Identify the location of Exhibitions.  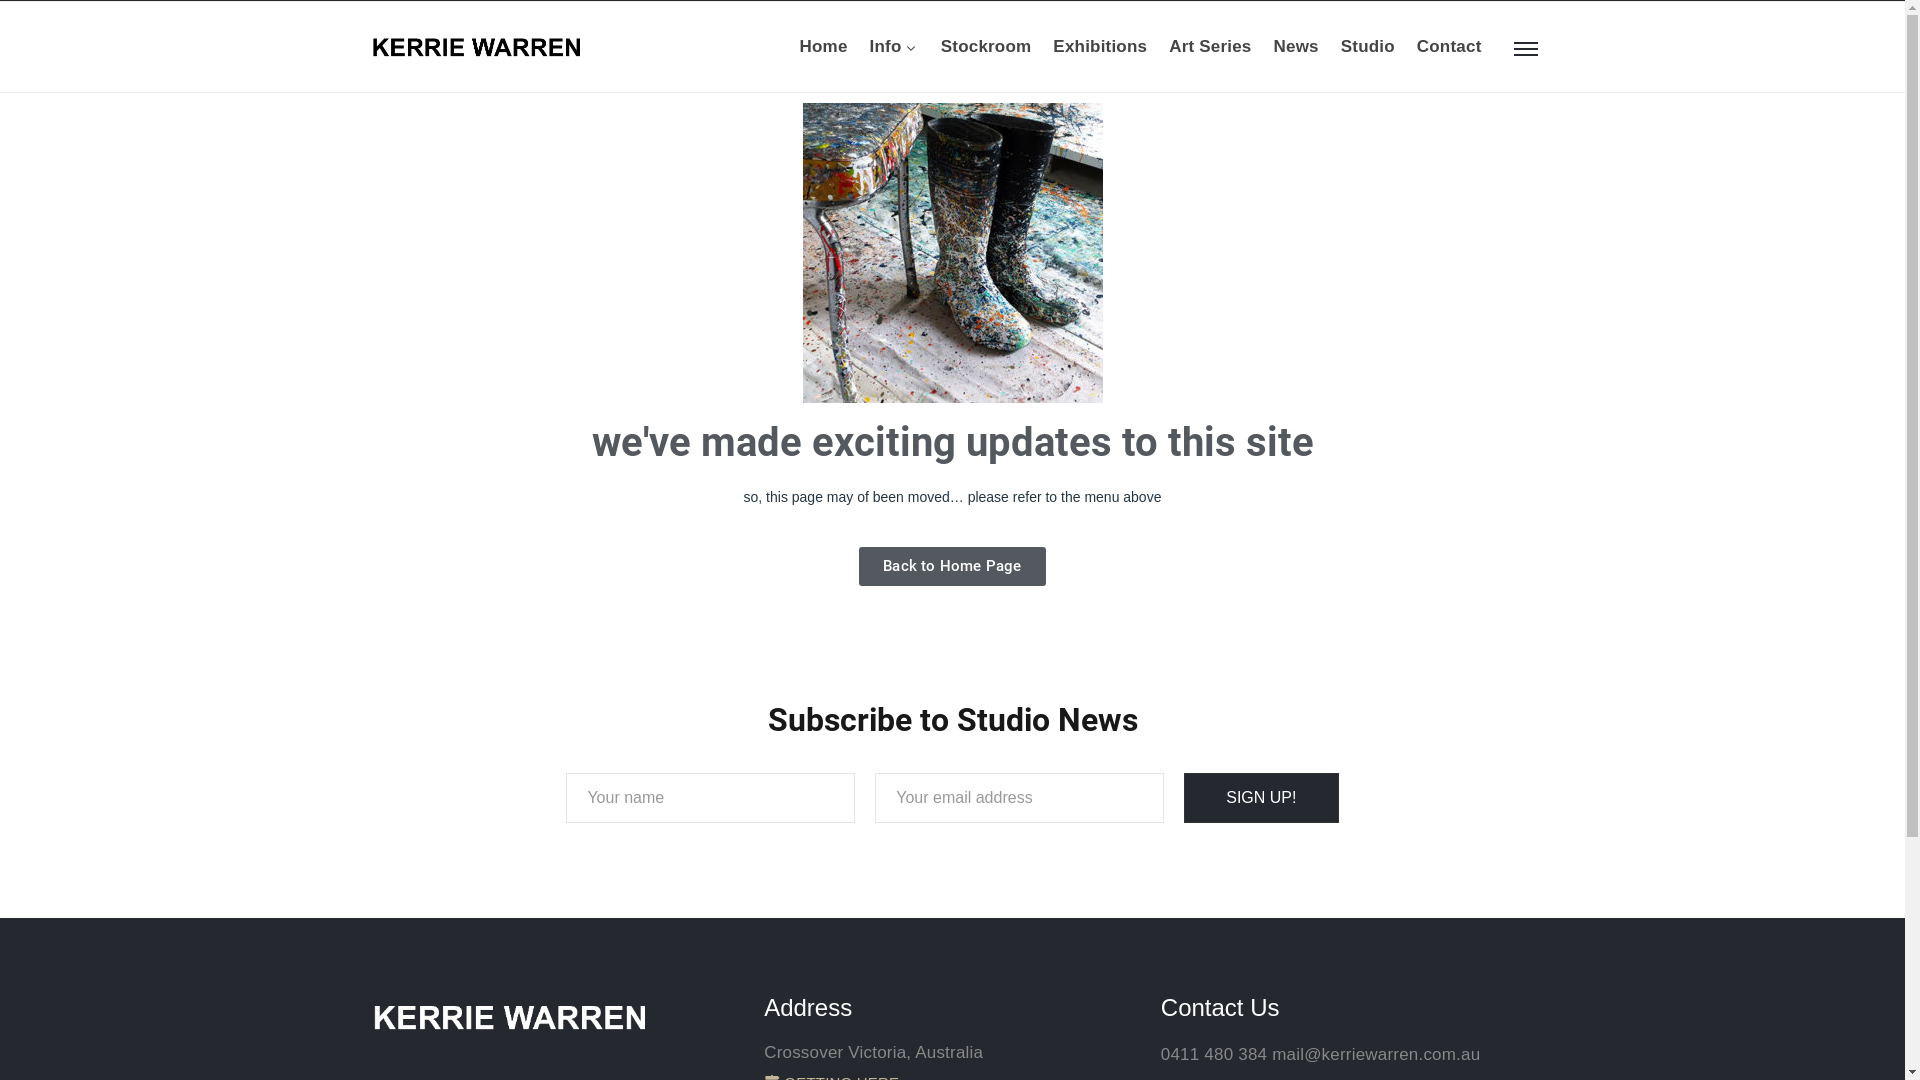
(1100, 47).